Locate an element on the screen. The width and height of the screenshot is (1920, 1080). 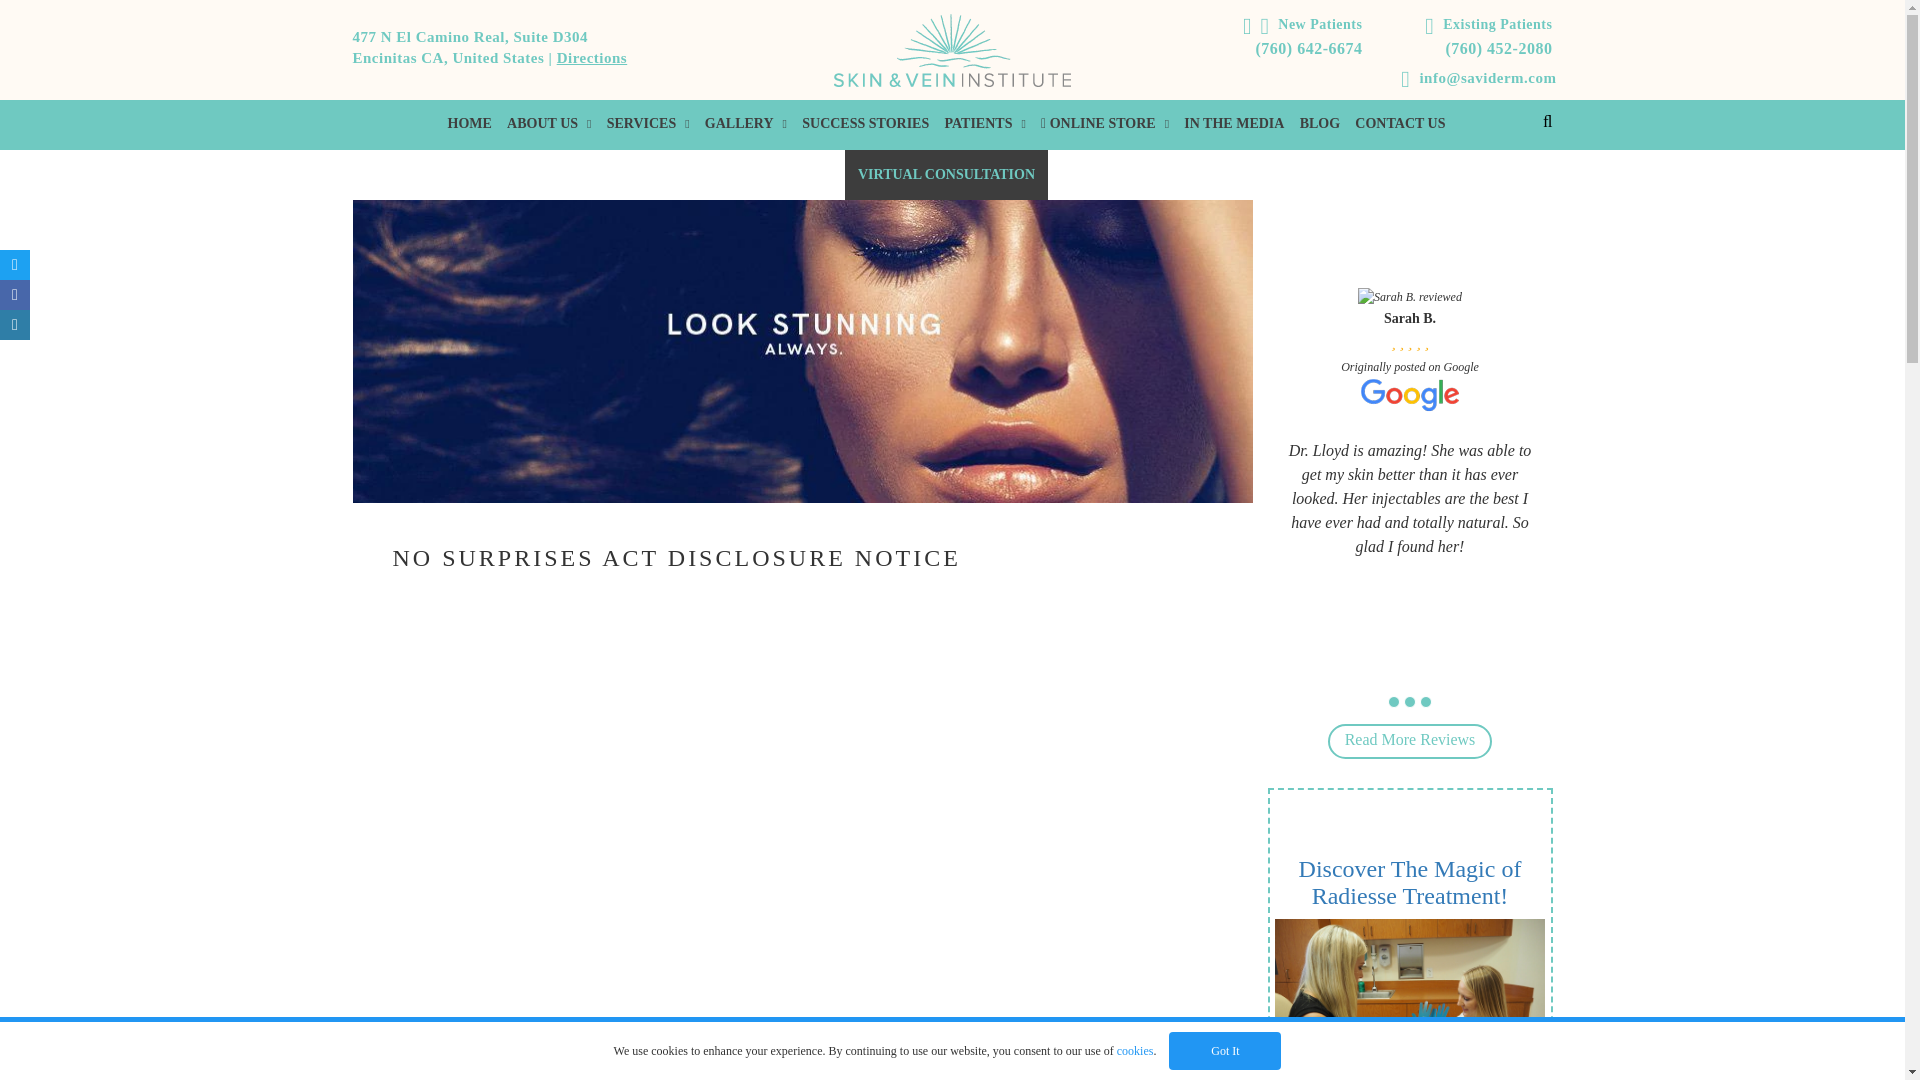
Directions is located at coordinates (592, 57).